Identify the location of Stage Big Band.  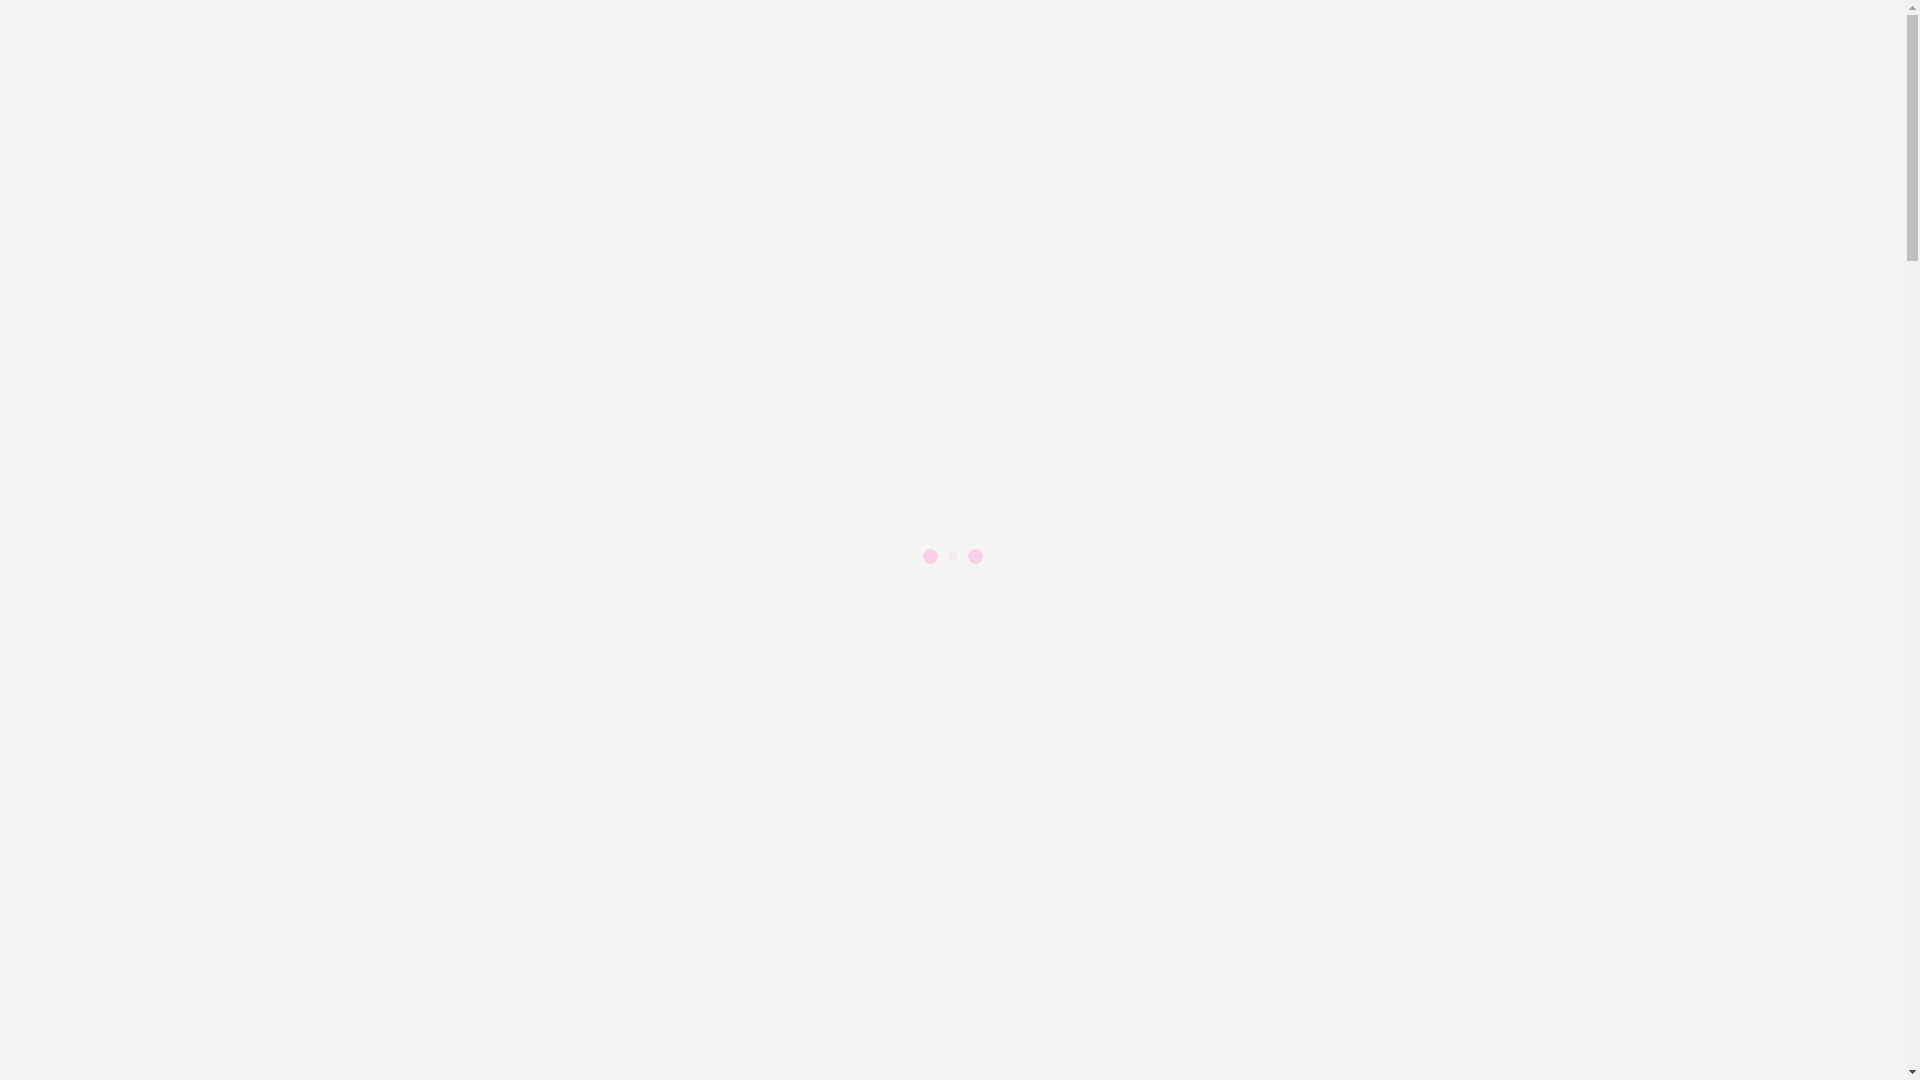
(178, 698).